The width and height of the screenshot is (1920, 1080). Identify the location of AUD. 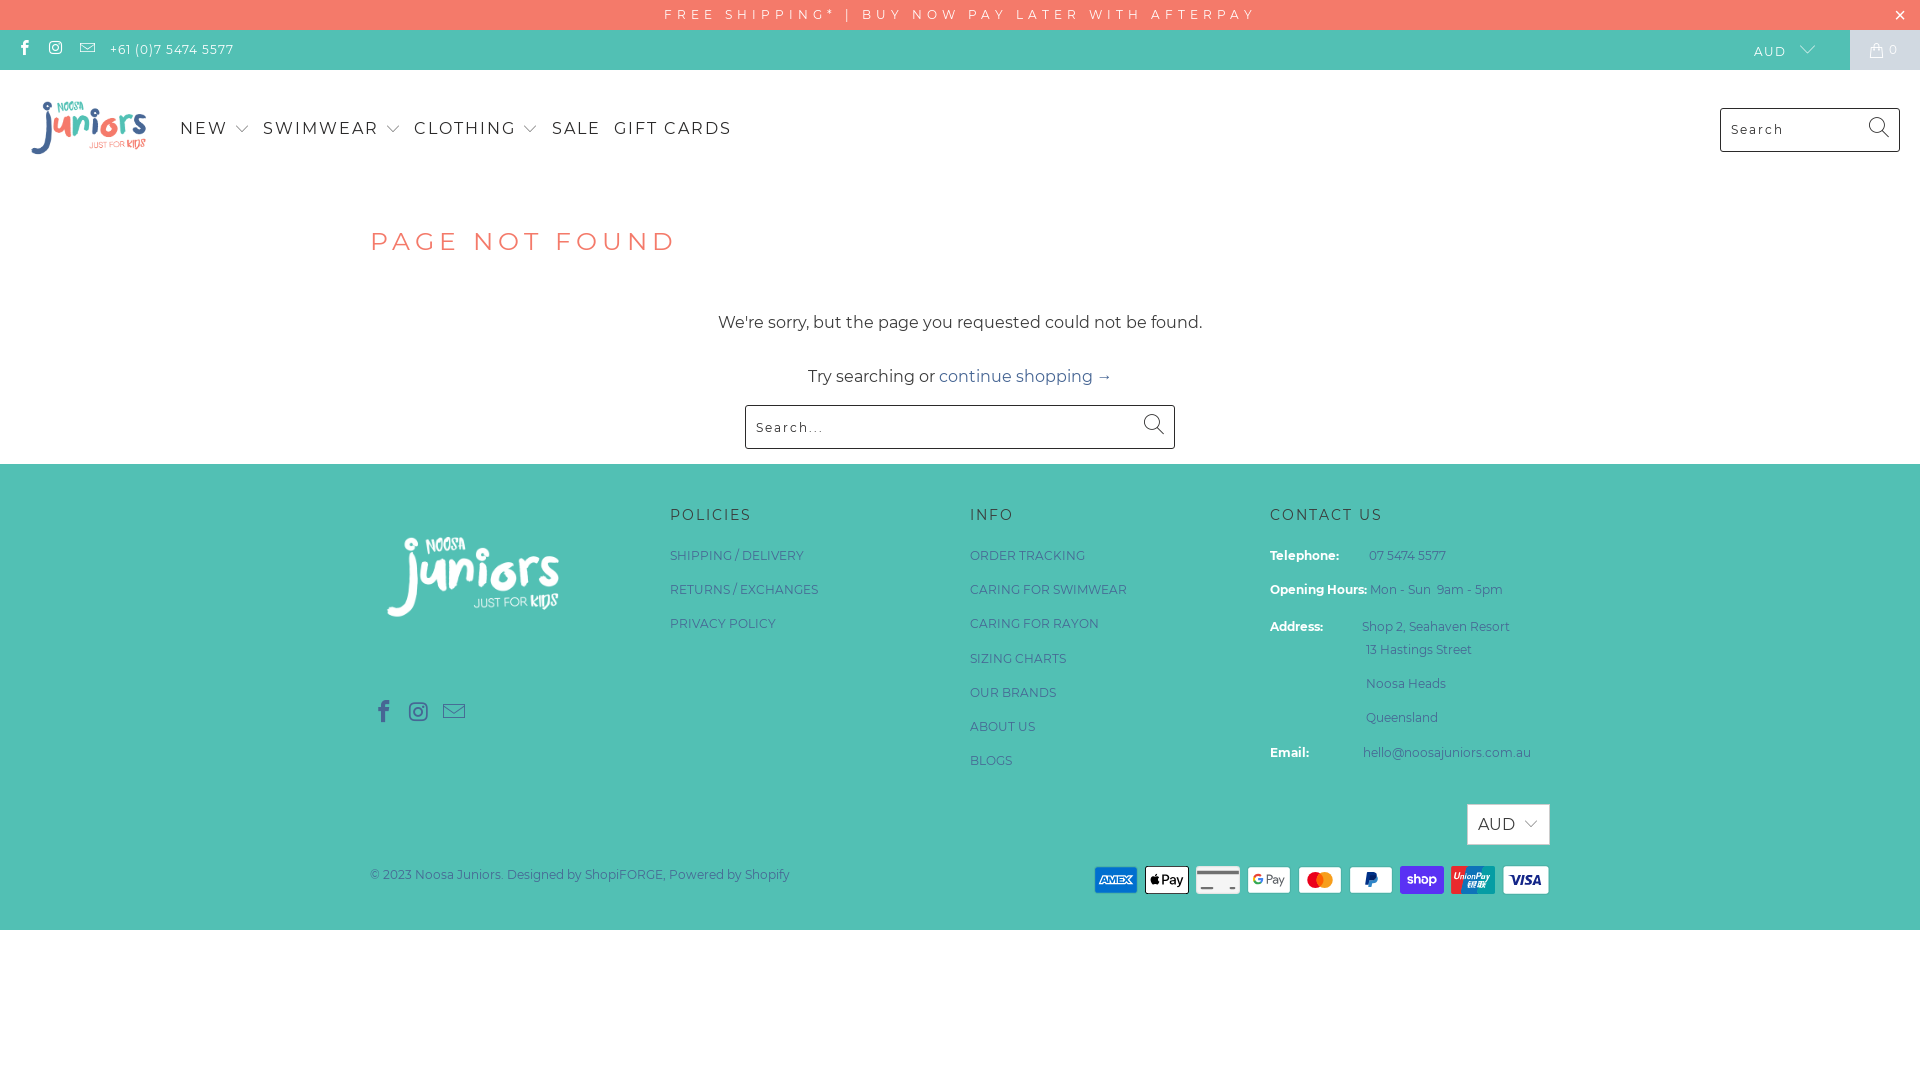
(1776, 50).